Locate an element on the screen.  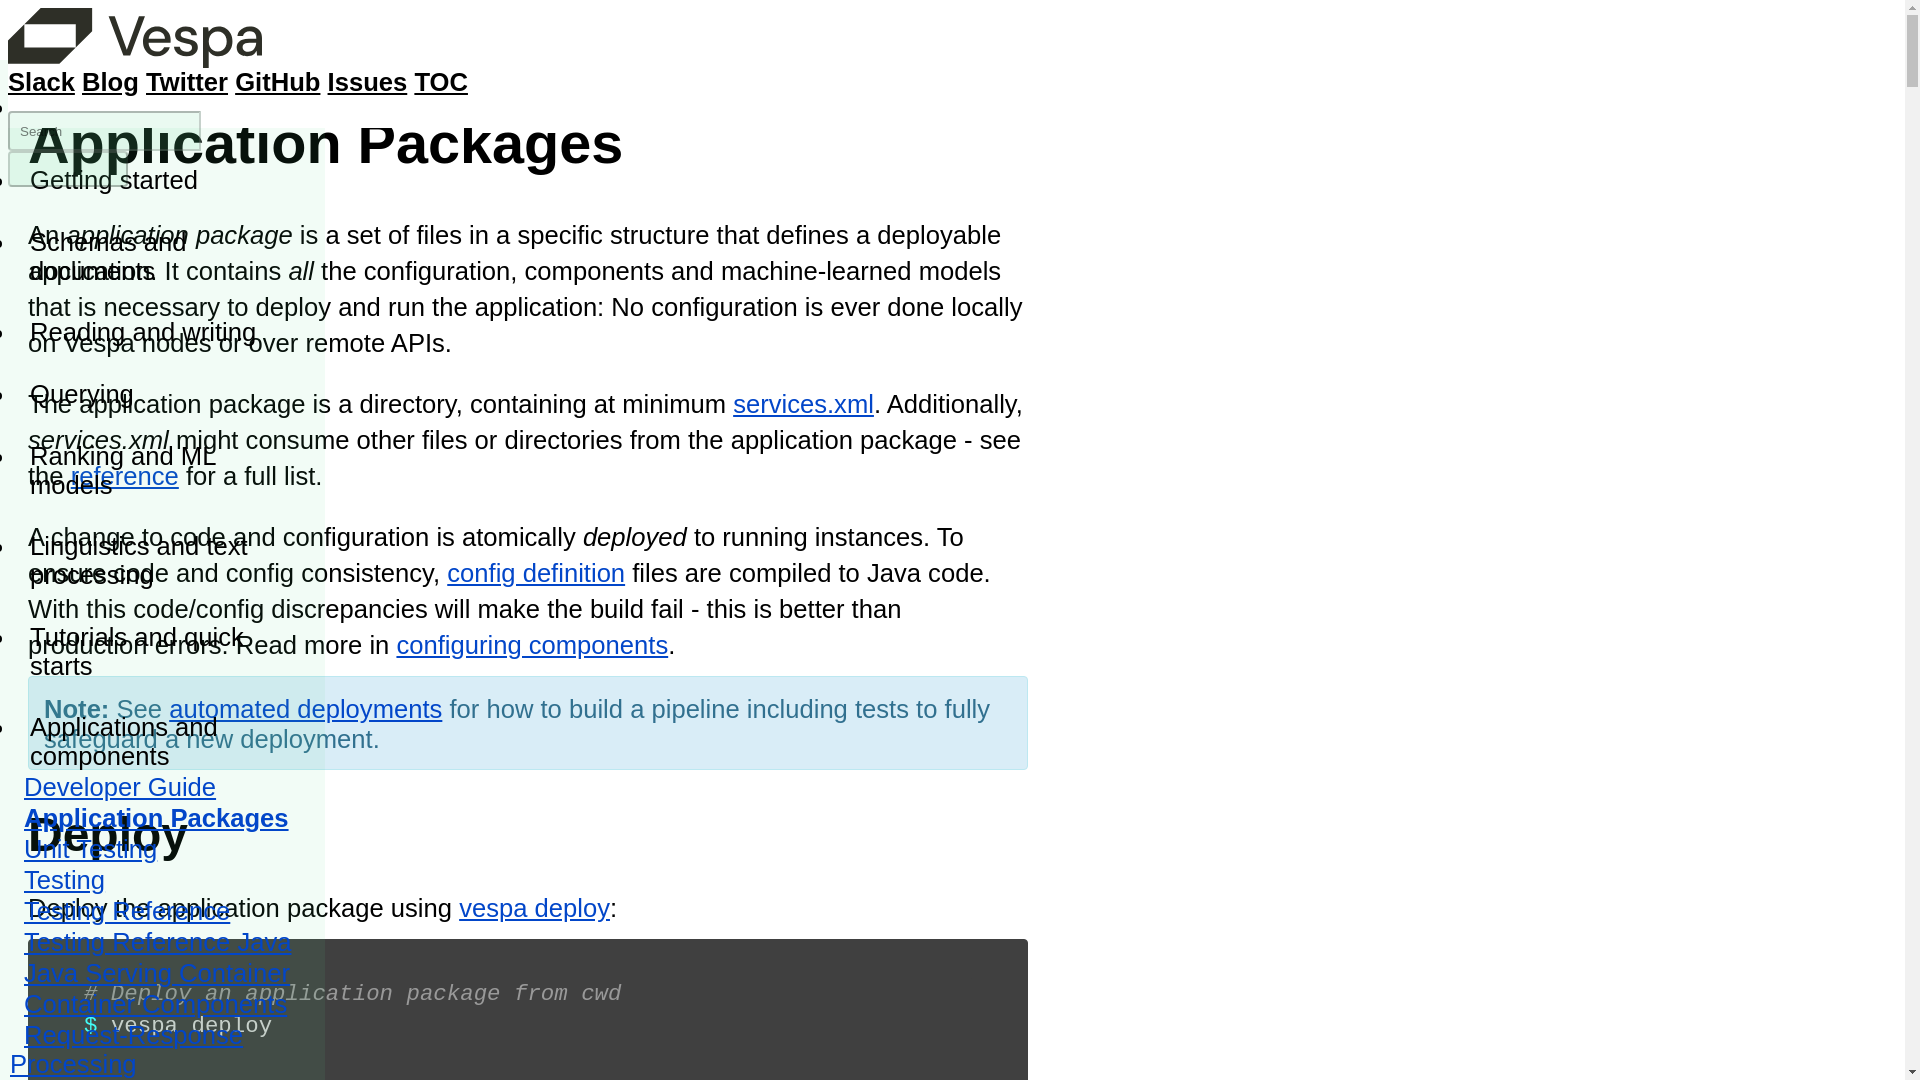
Issues is located at coordinates (368, 82).